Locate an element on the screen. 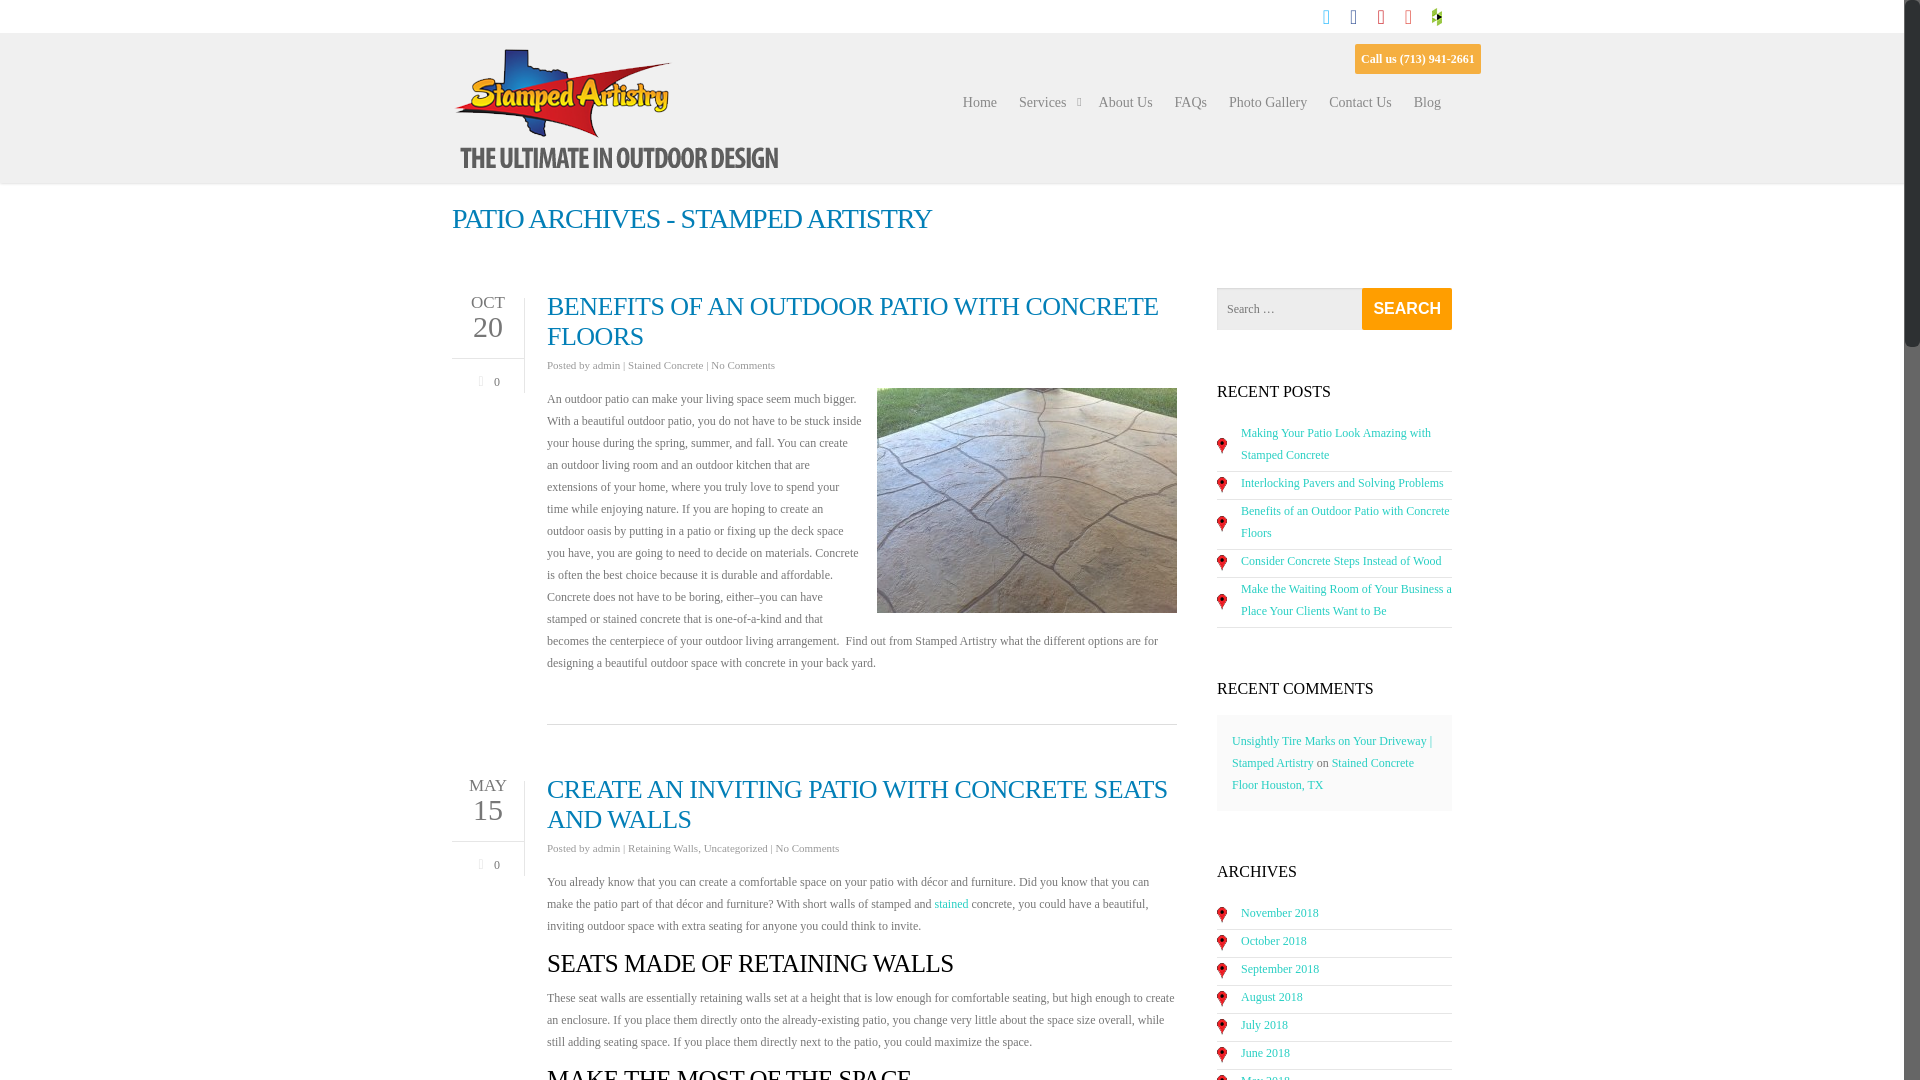 Image resolution: width=1920 pixels, height=1080 pixels. Search is located at coordinates (1406, 309).